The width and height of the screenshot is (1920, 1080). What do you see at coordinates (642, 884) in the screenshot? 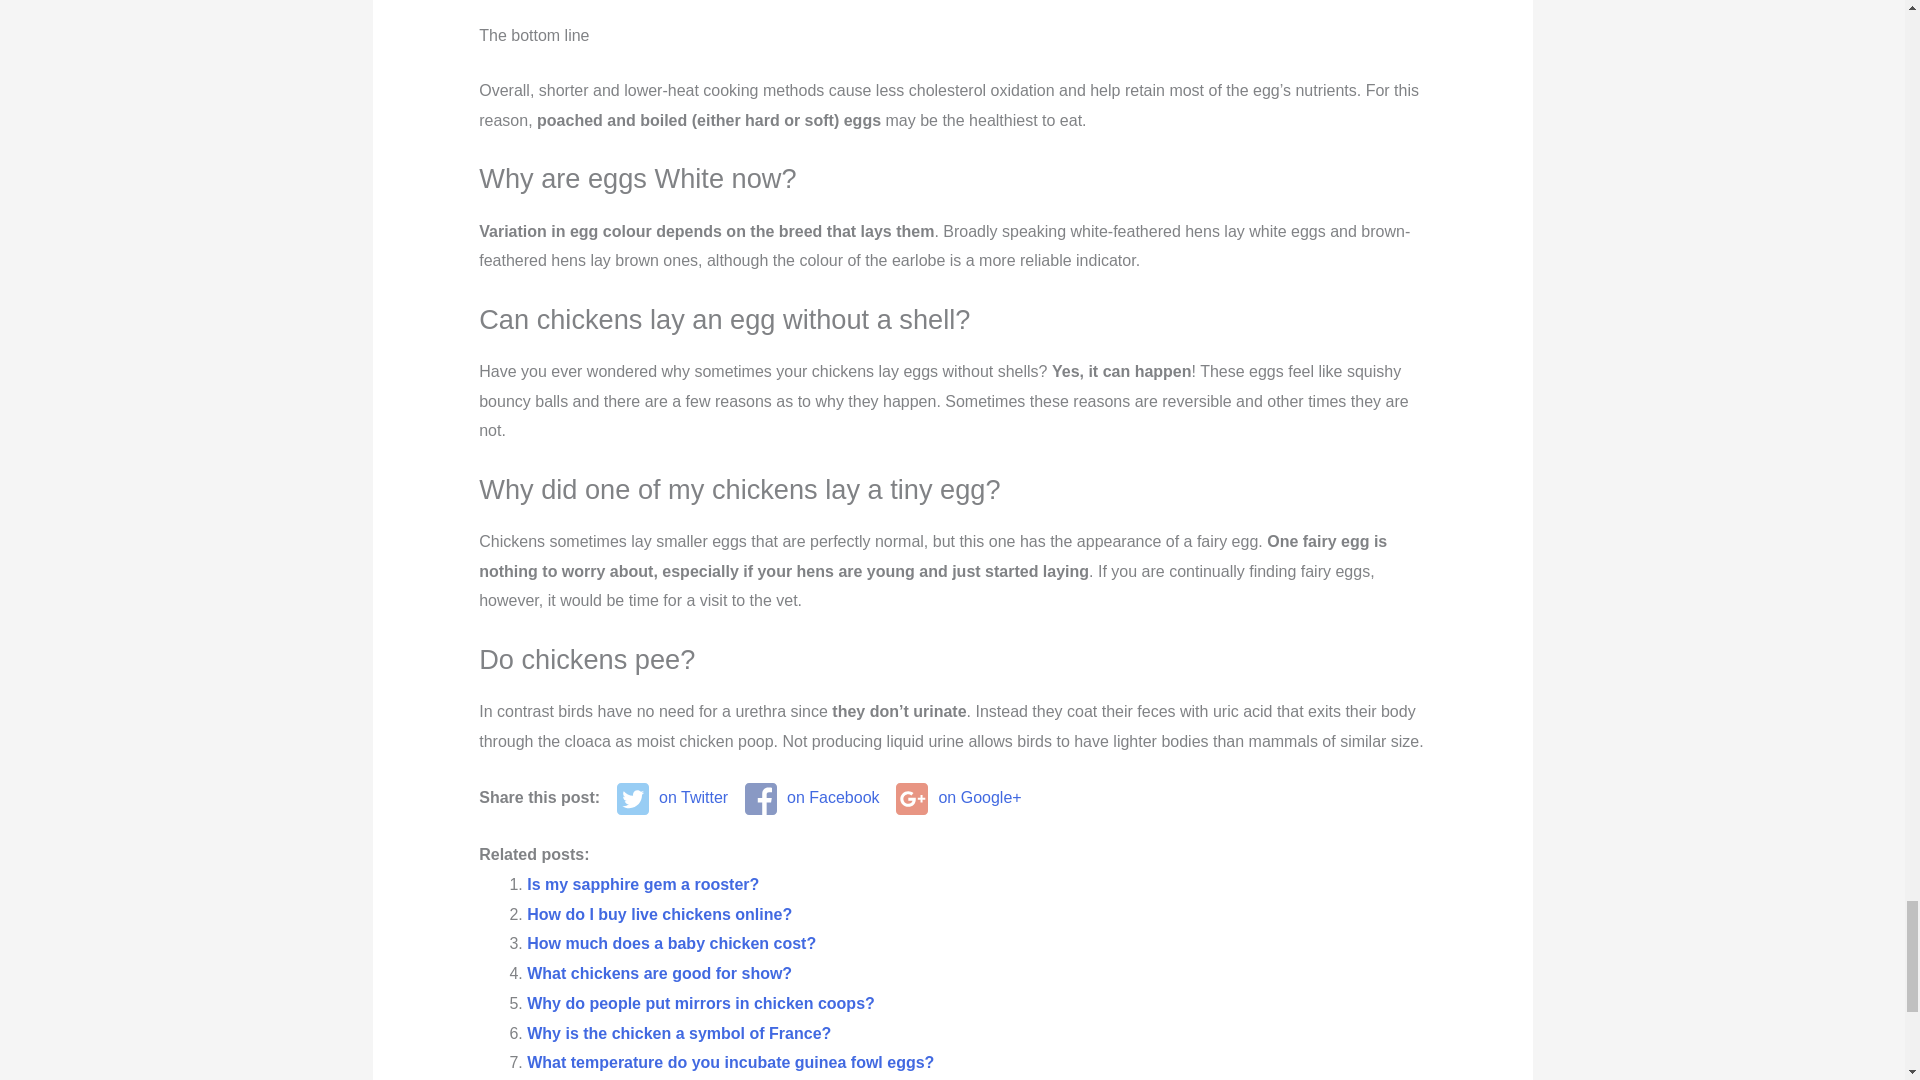
I see `Is my sapphire gem a rooster?` at bounding box center [642, 884].